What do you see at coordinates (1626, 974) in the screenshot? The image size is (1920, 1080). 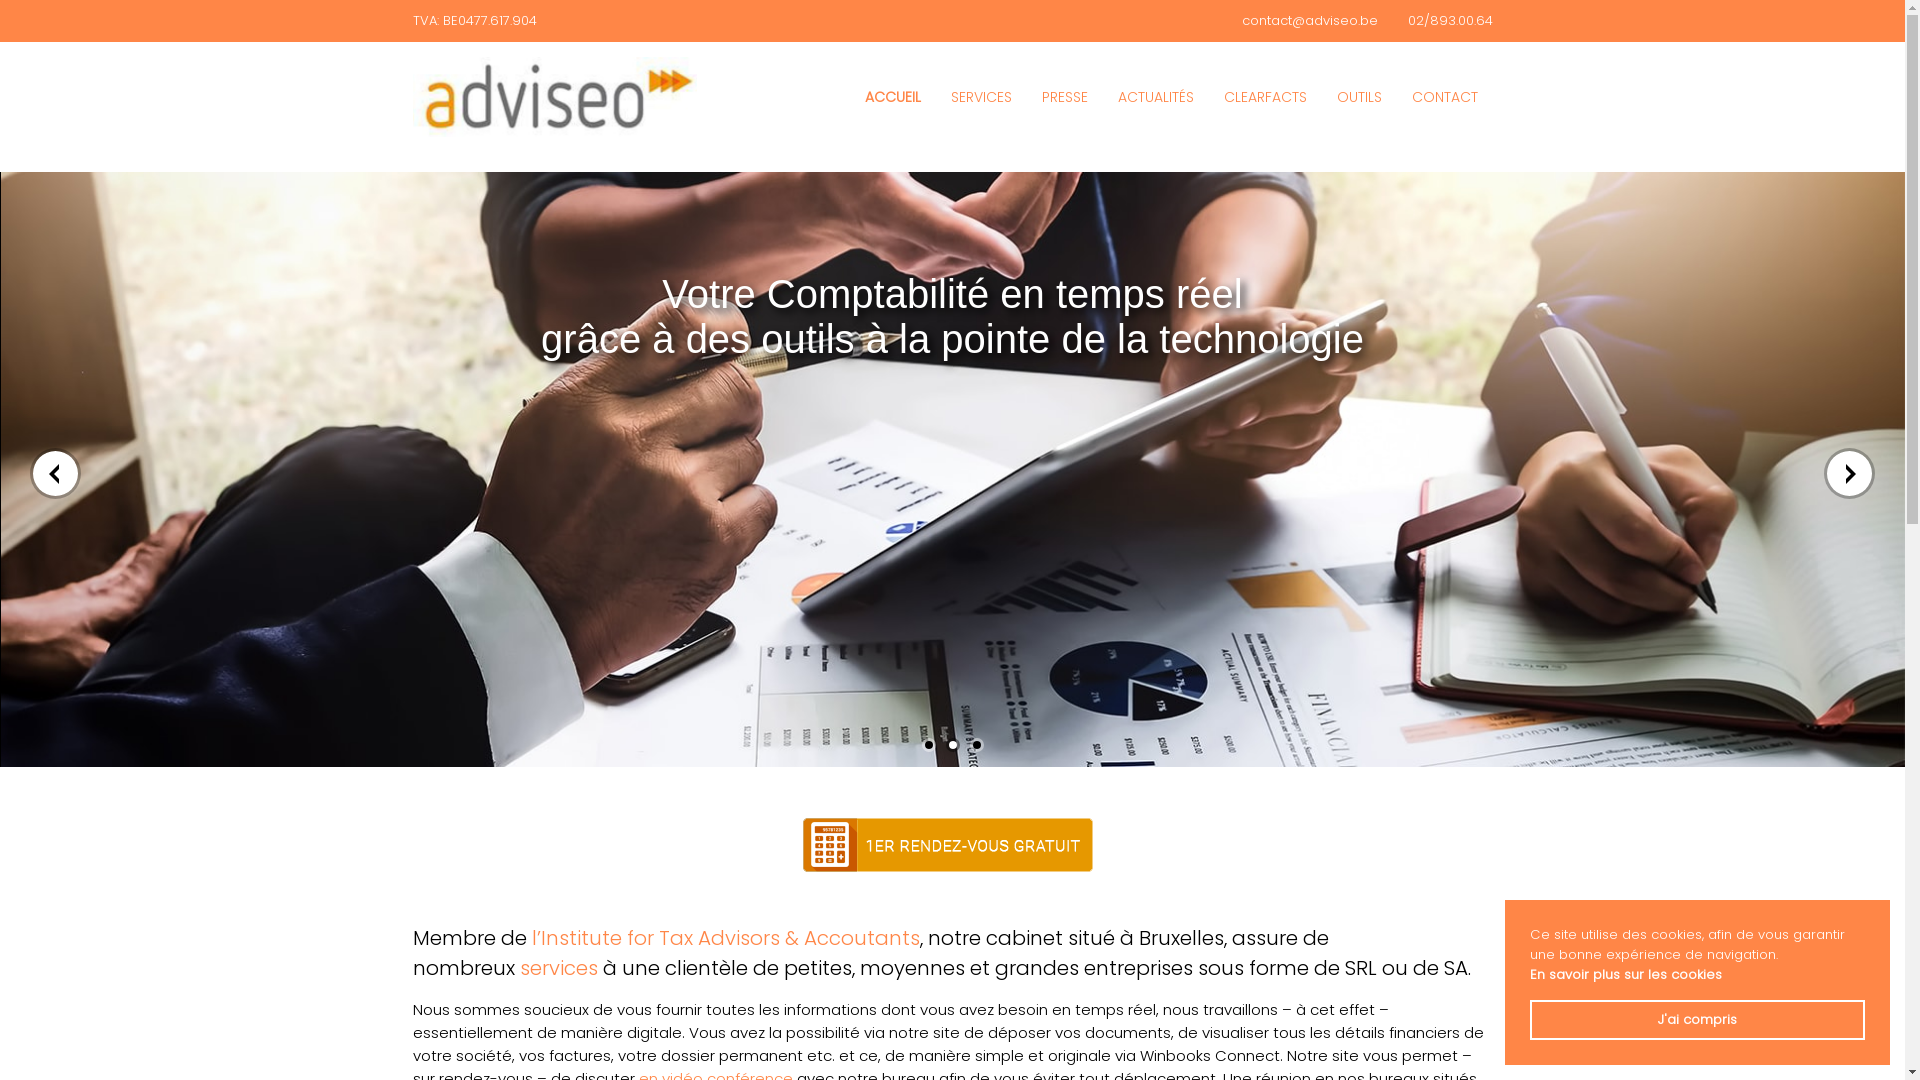 I see `En savoir plus sur les cookies` at bounding box center [1626, 974].